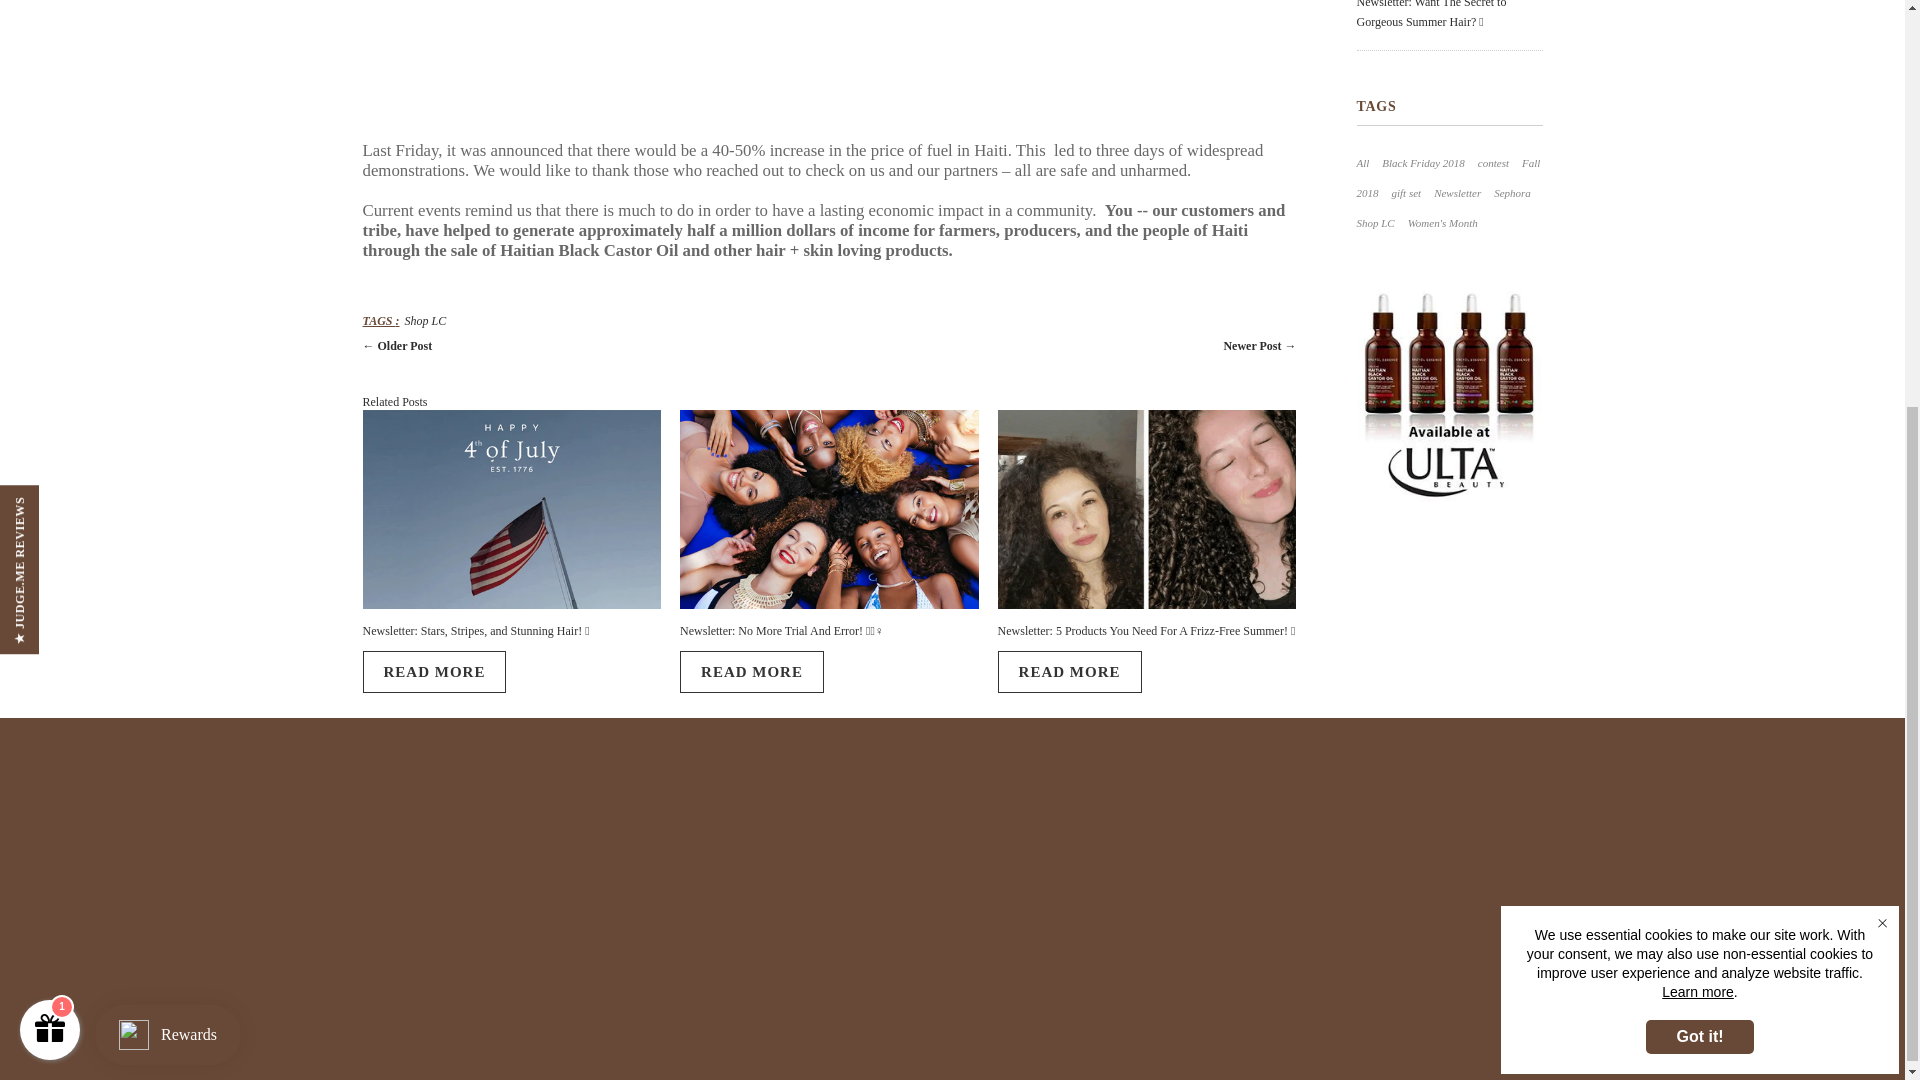  I want to click on Show articles tagged Newsletter, so click(1457, 192).